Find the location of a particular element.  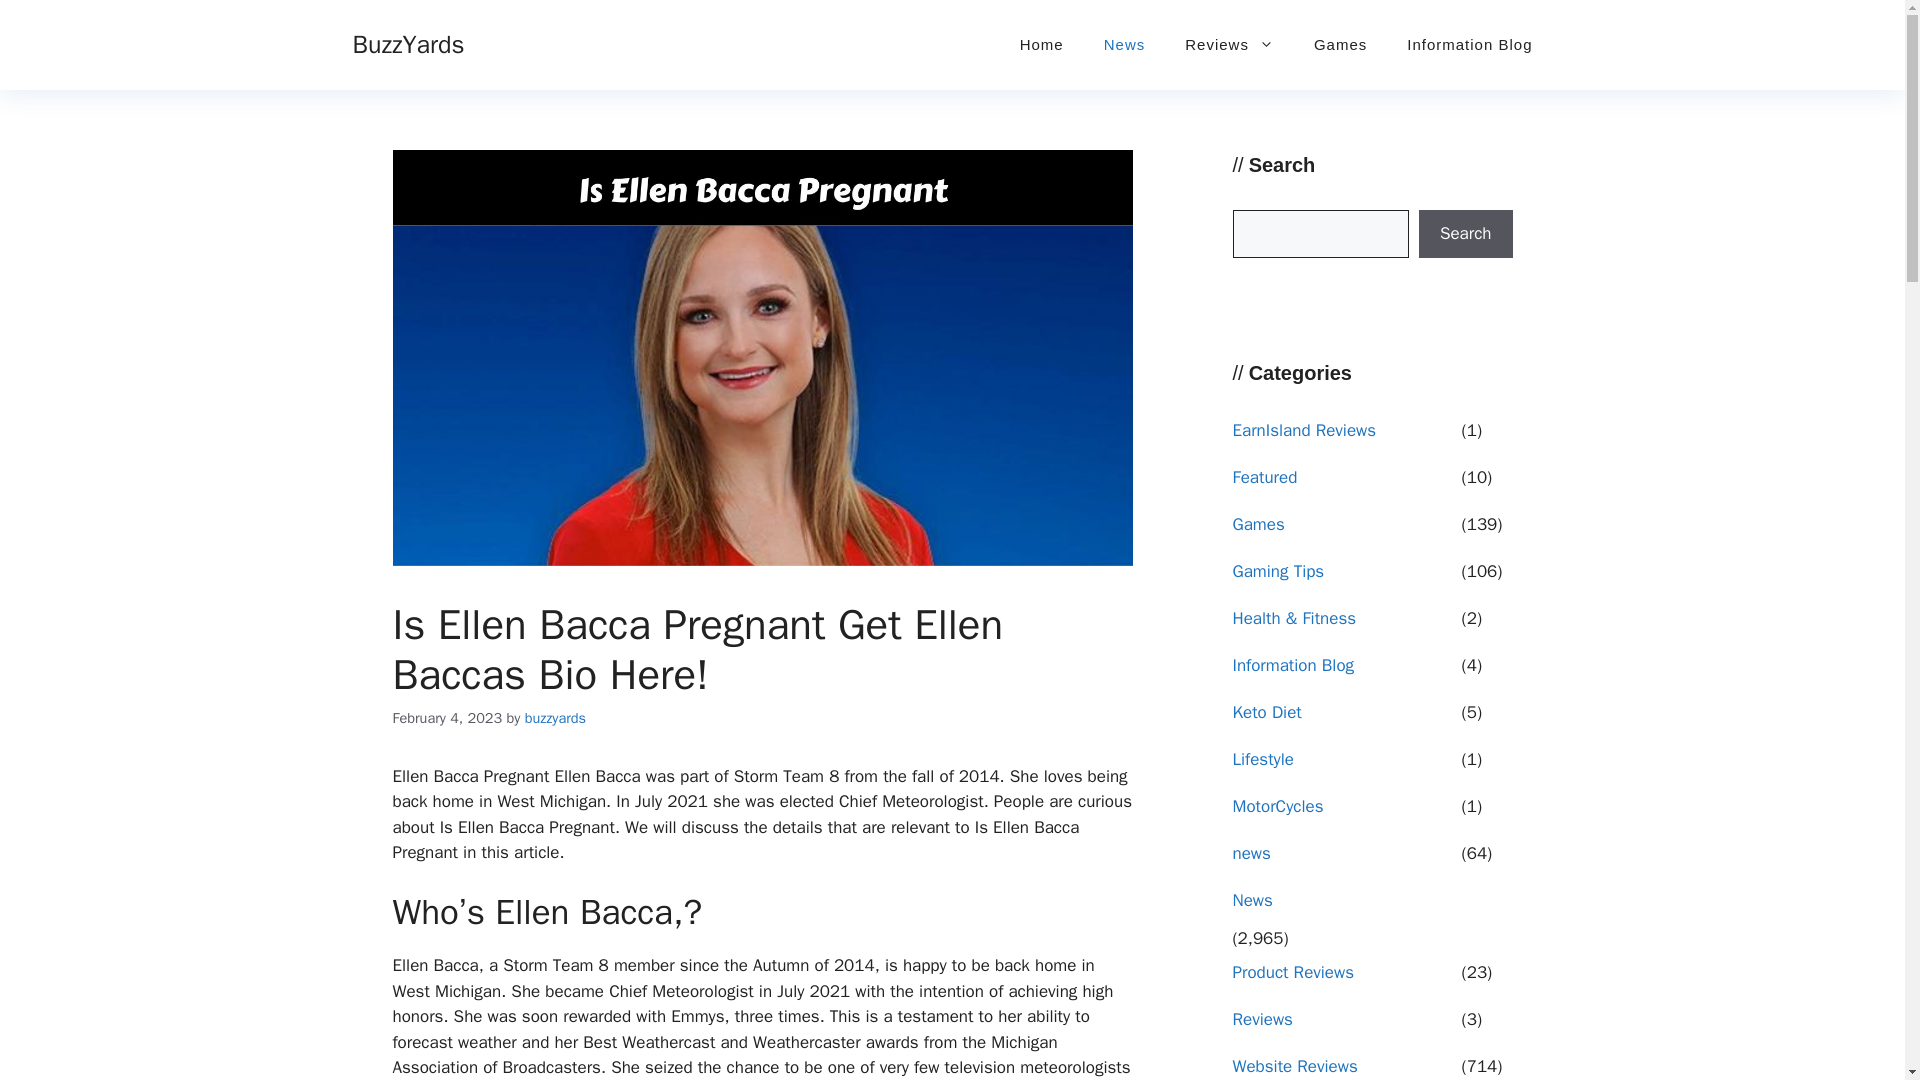

Keto Diet is located at coordinates (1344, 718).